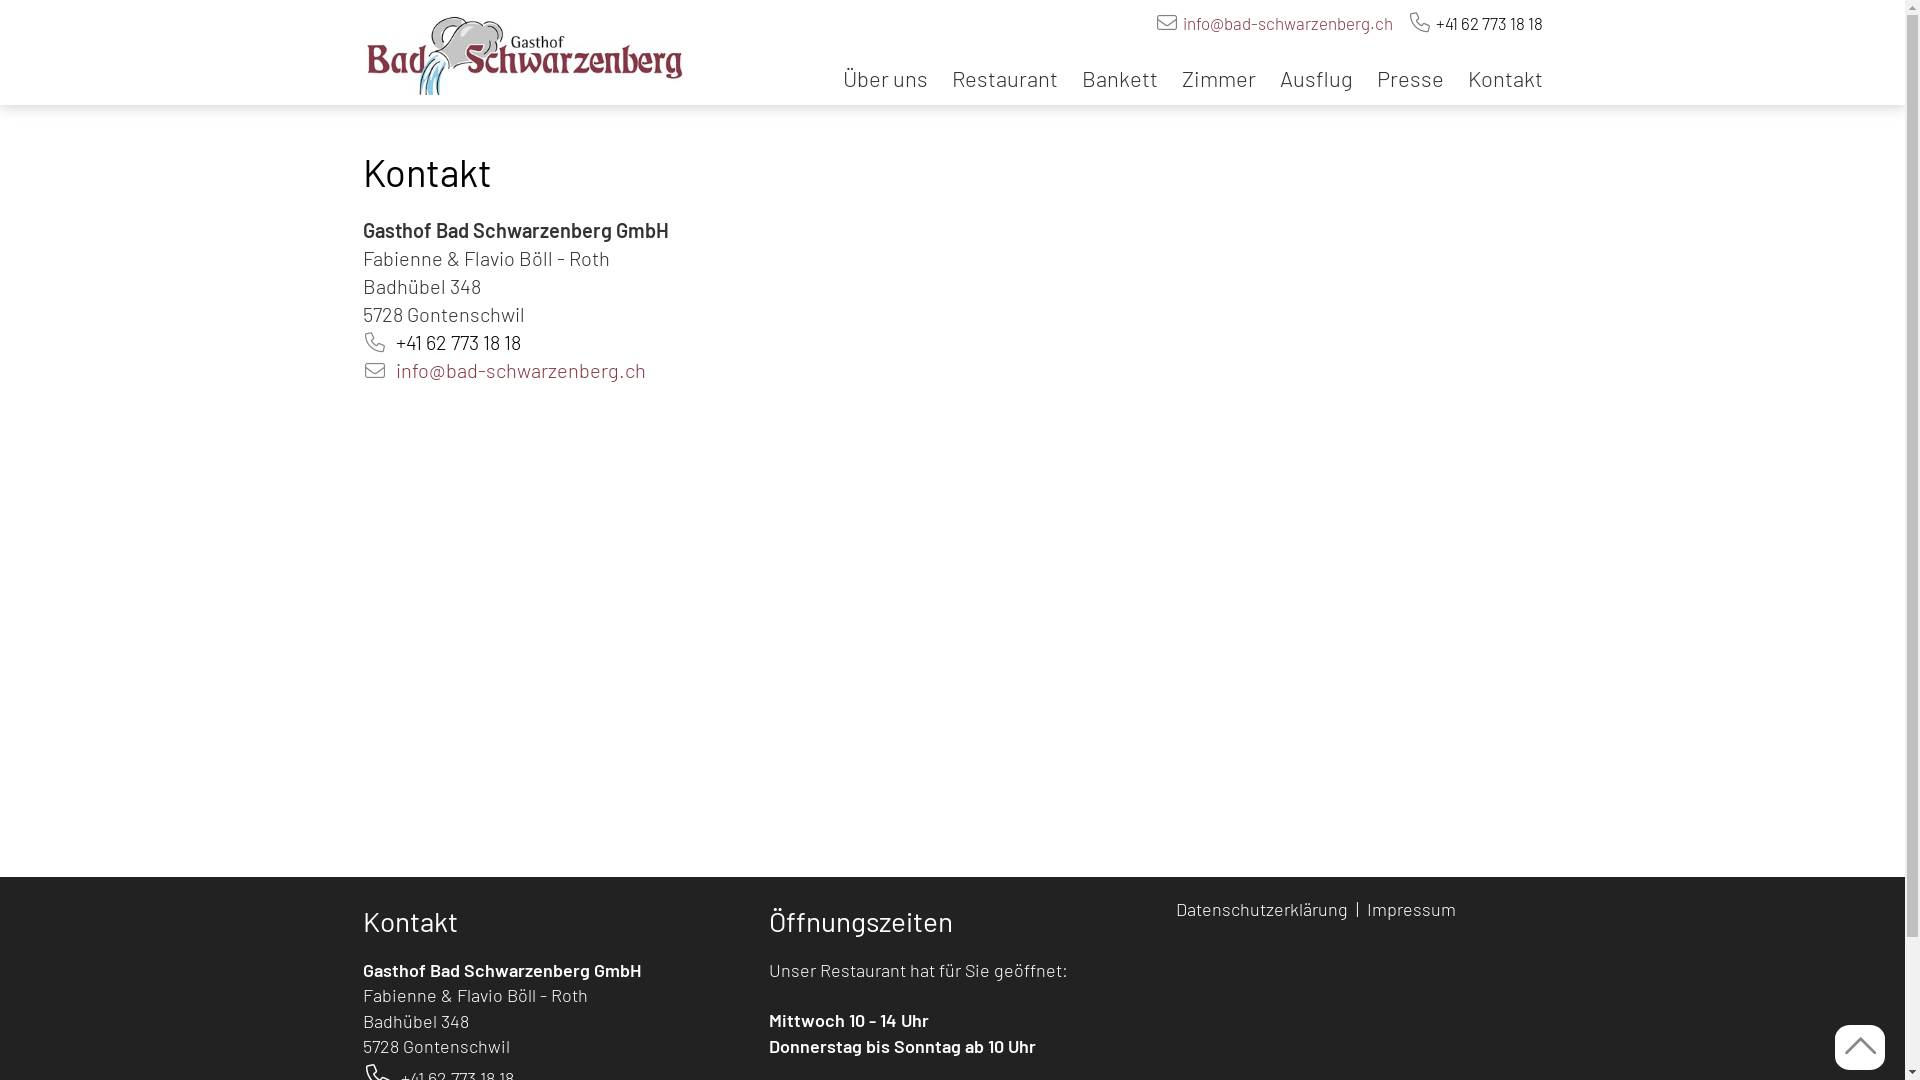  What do you see at coordinates (1410, 78) in the screenshot?
I see `Presse` at bounding box center [1410, 78].